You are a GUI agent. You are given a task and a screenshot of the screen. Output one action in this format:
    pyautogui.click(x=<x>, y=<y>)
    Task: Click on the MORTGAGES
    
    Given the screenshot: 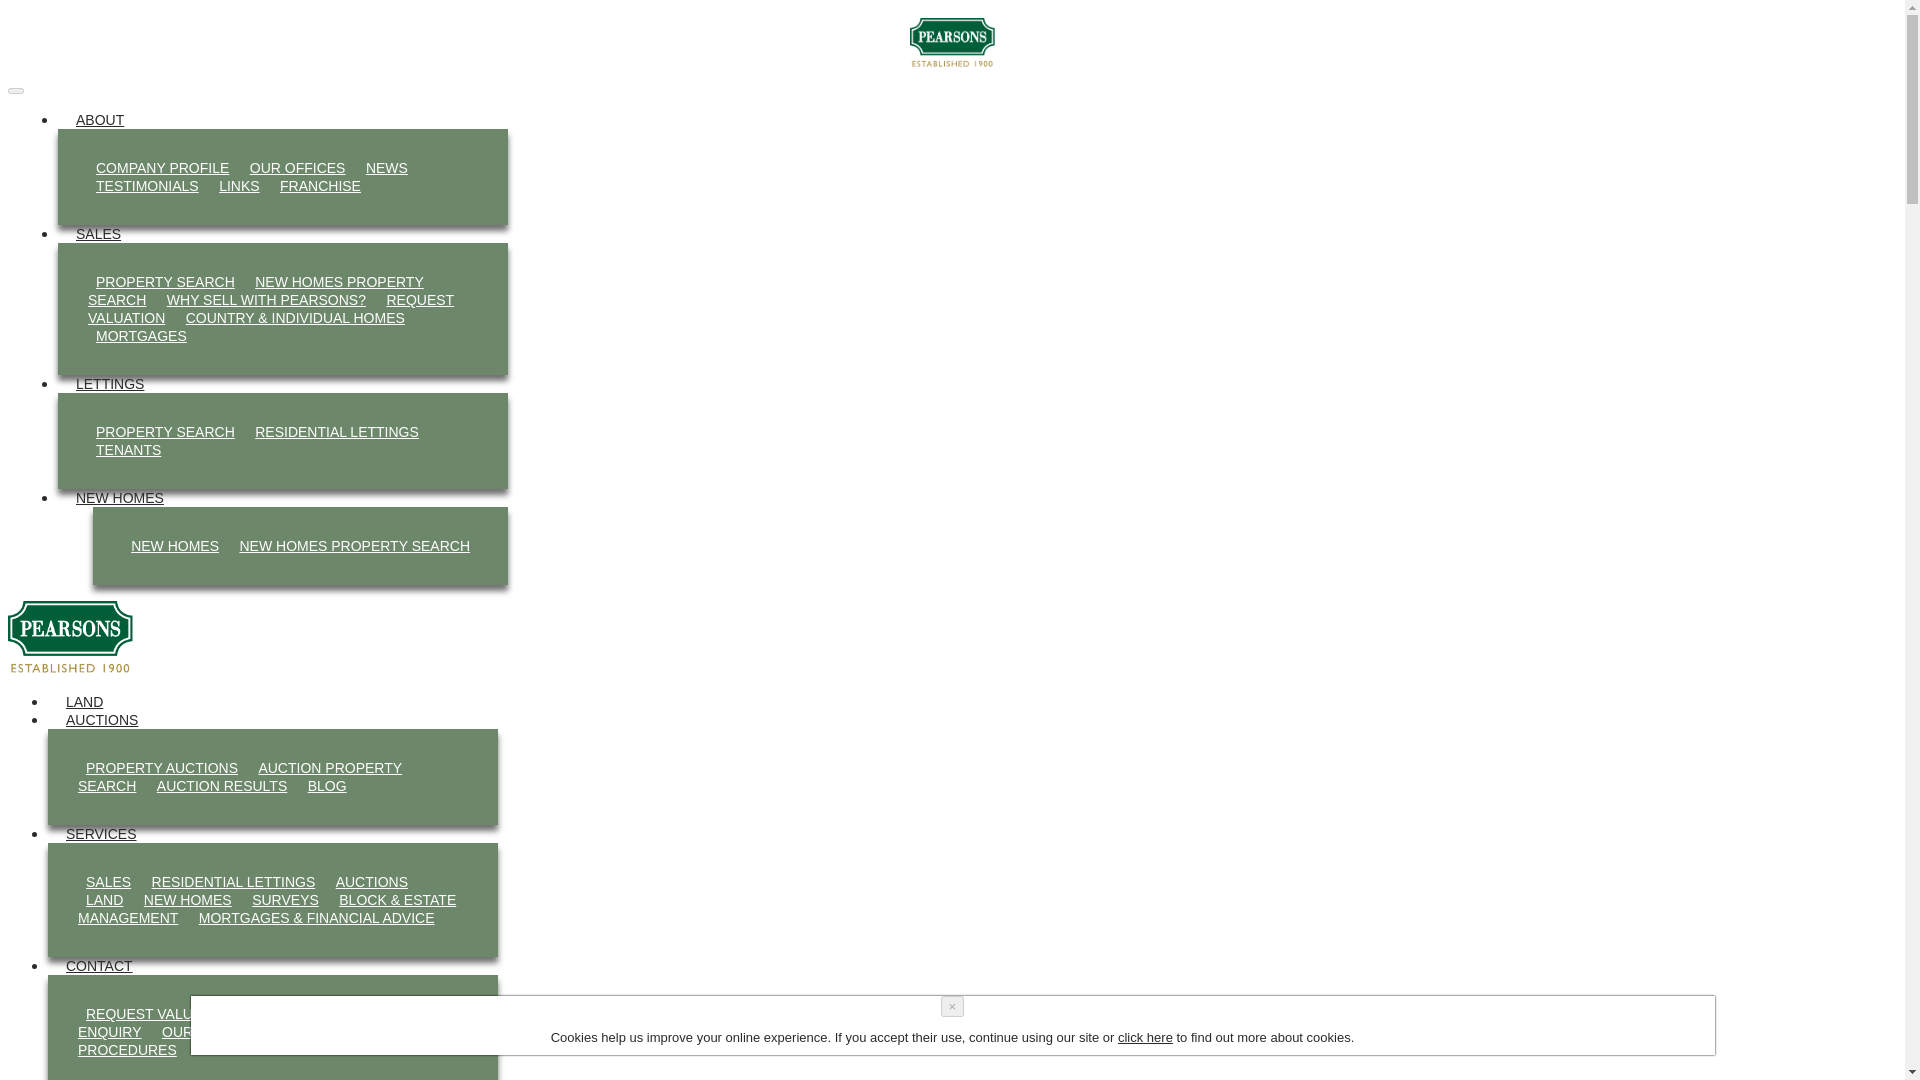 What is the action you would take?
    pyautogui.click(x=142, y=335)
    